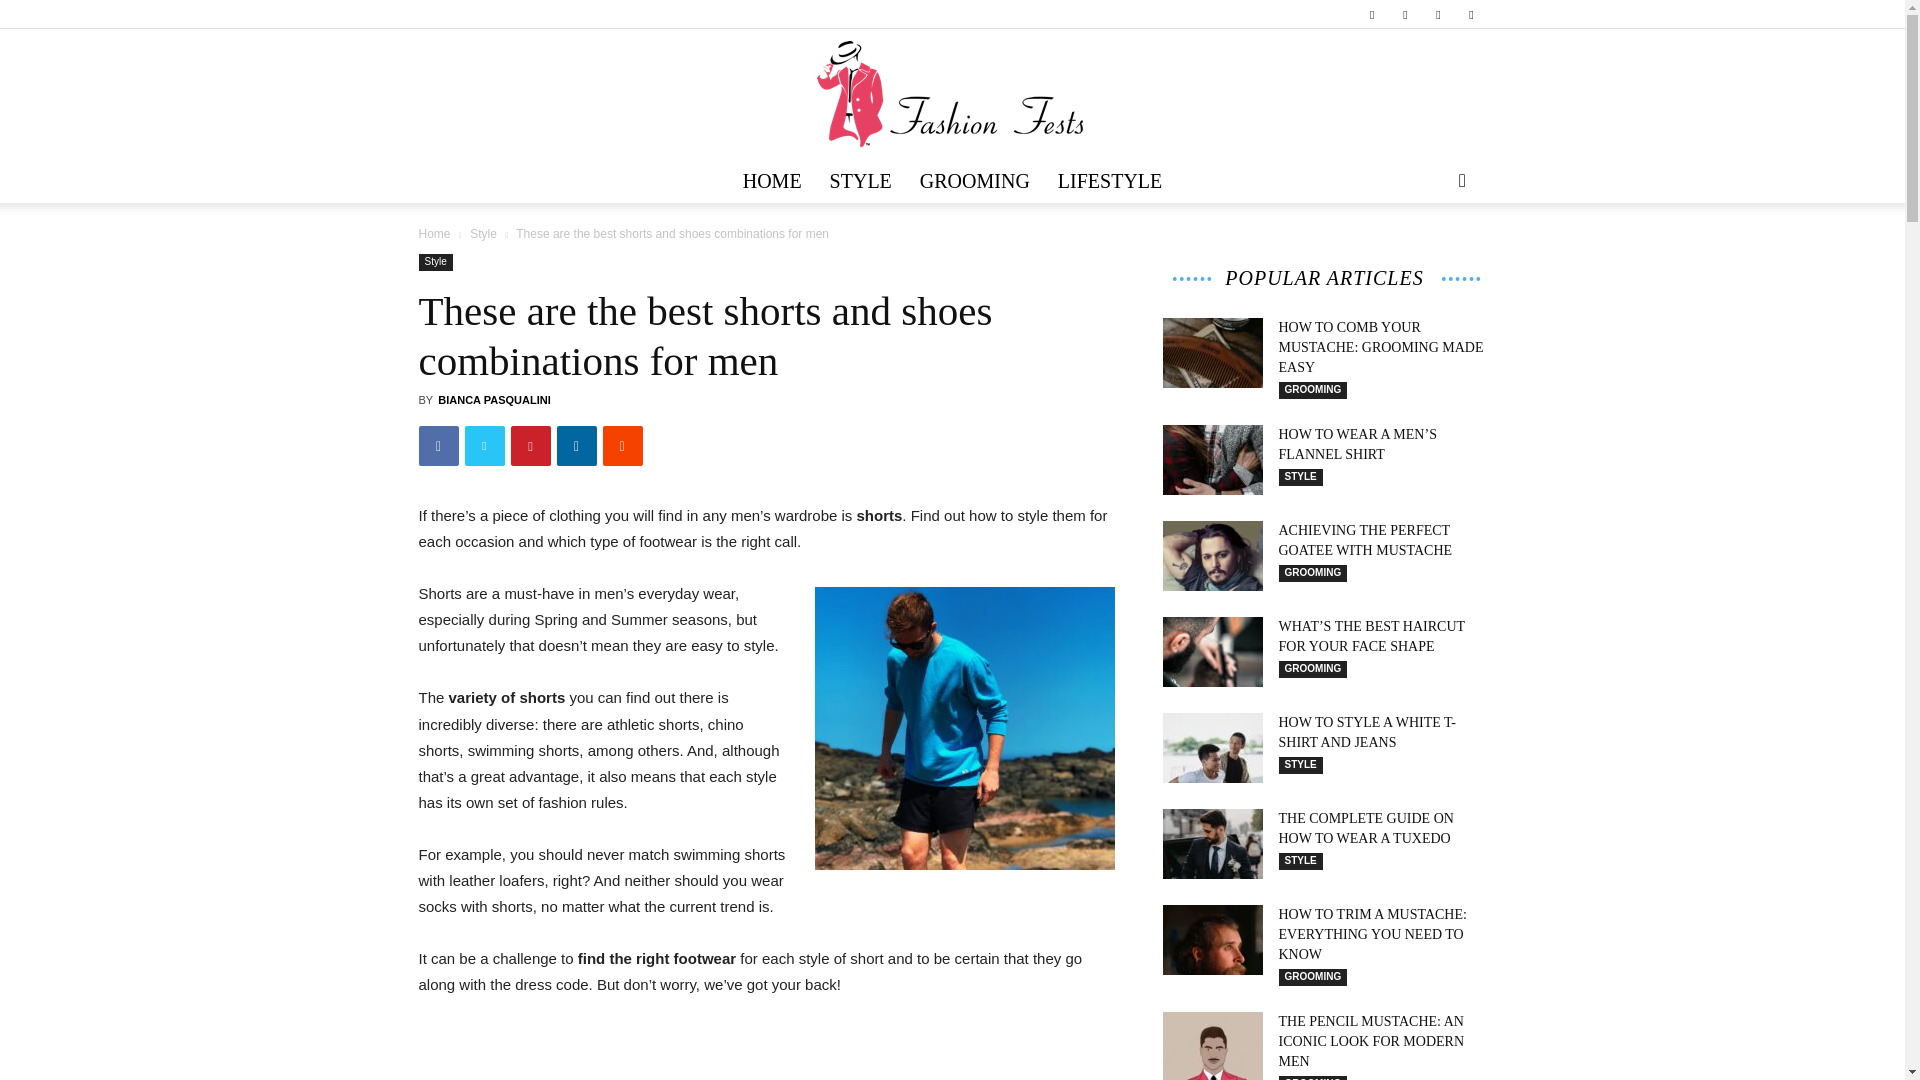 Image resolution: width=1920 pixels, height=1080 pixels. Describe the element at coordinates (484, 233) in the screenshot. I see `Style` at that location.